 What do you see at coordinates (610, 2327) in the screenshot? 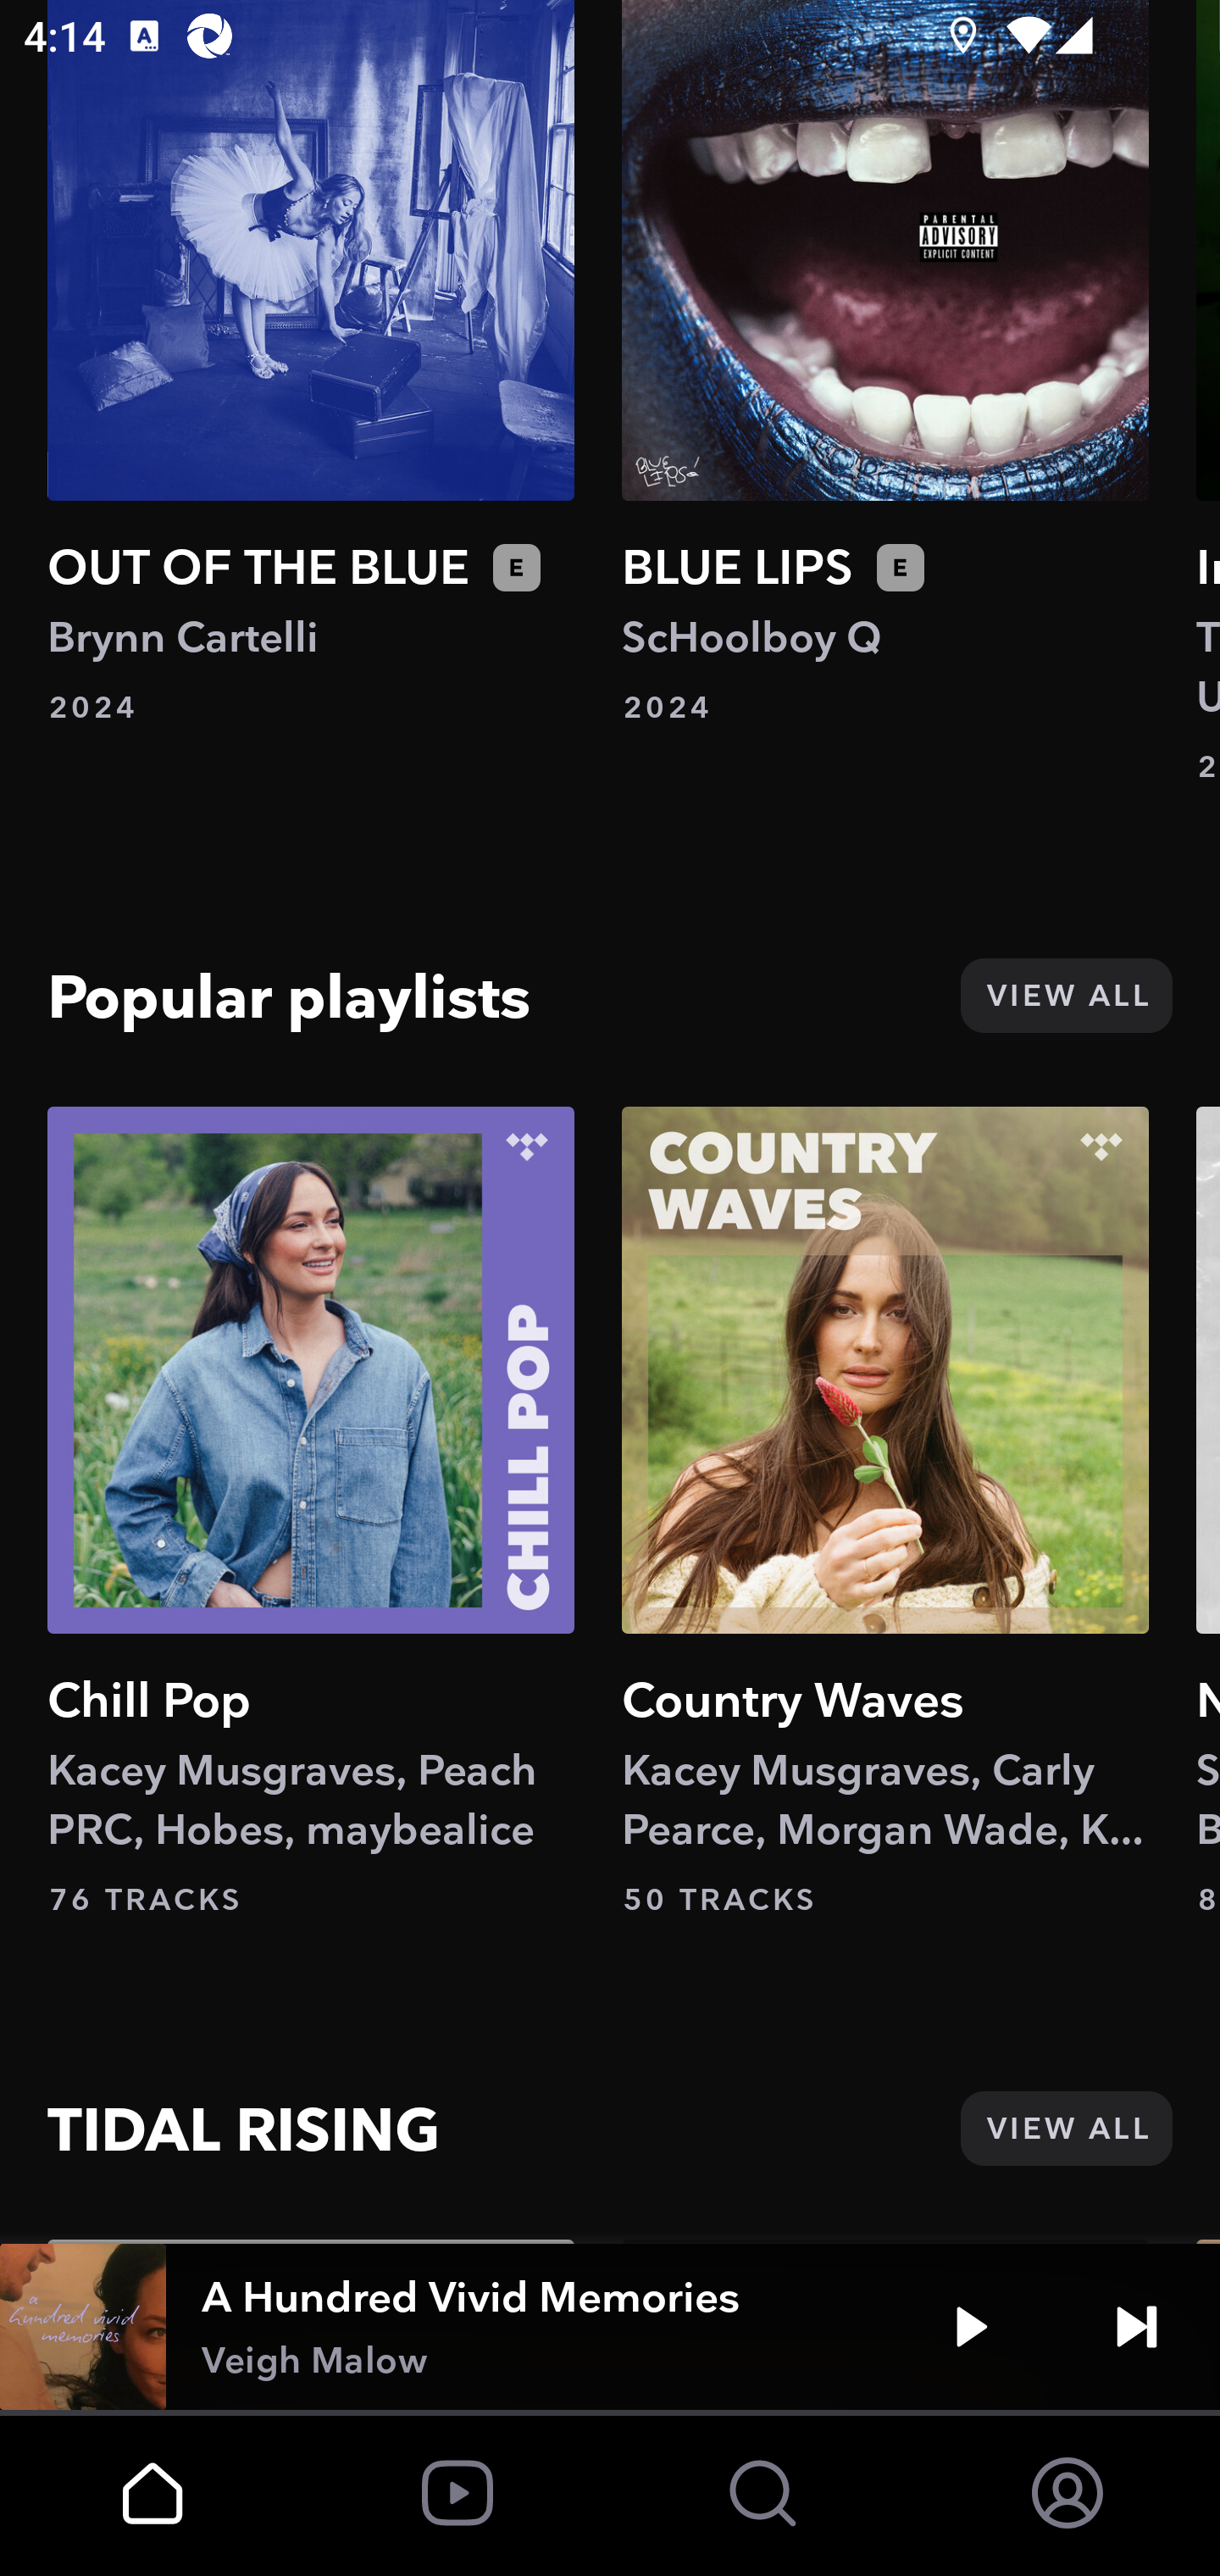
I see `A Hundred Vivid Memories Veigh Malow Play` at bounding box center [610, 2327].